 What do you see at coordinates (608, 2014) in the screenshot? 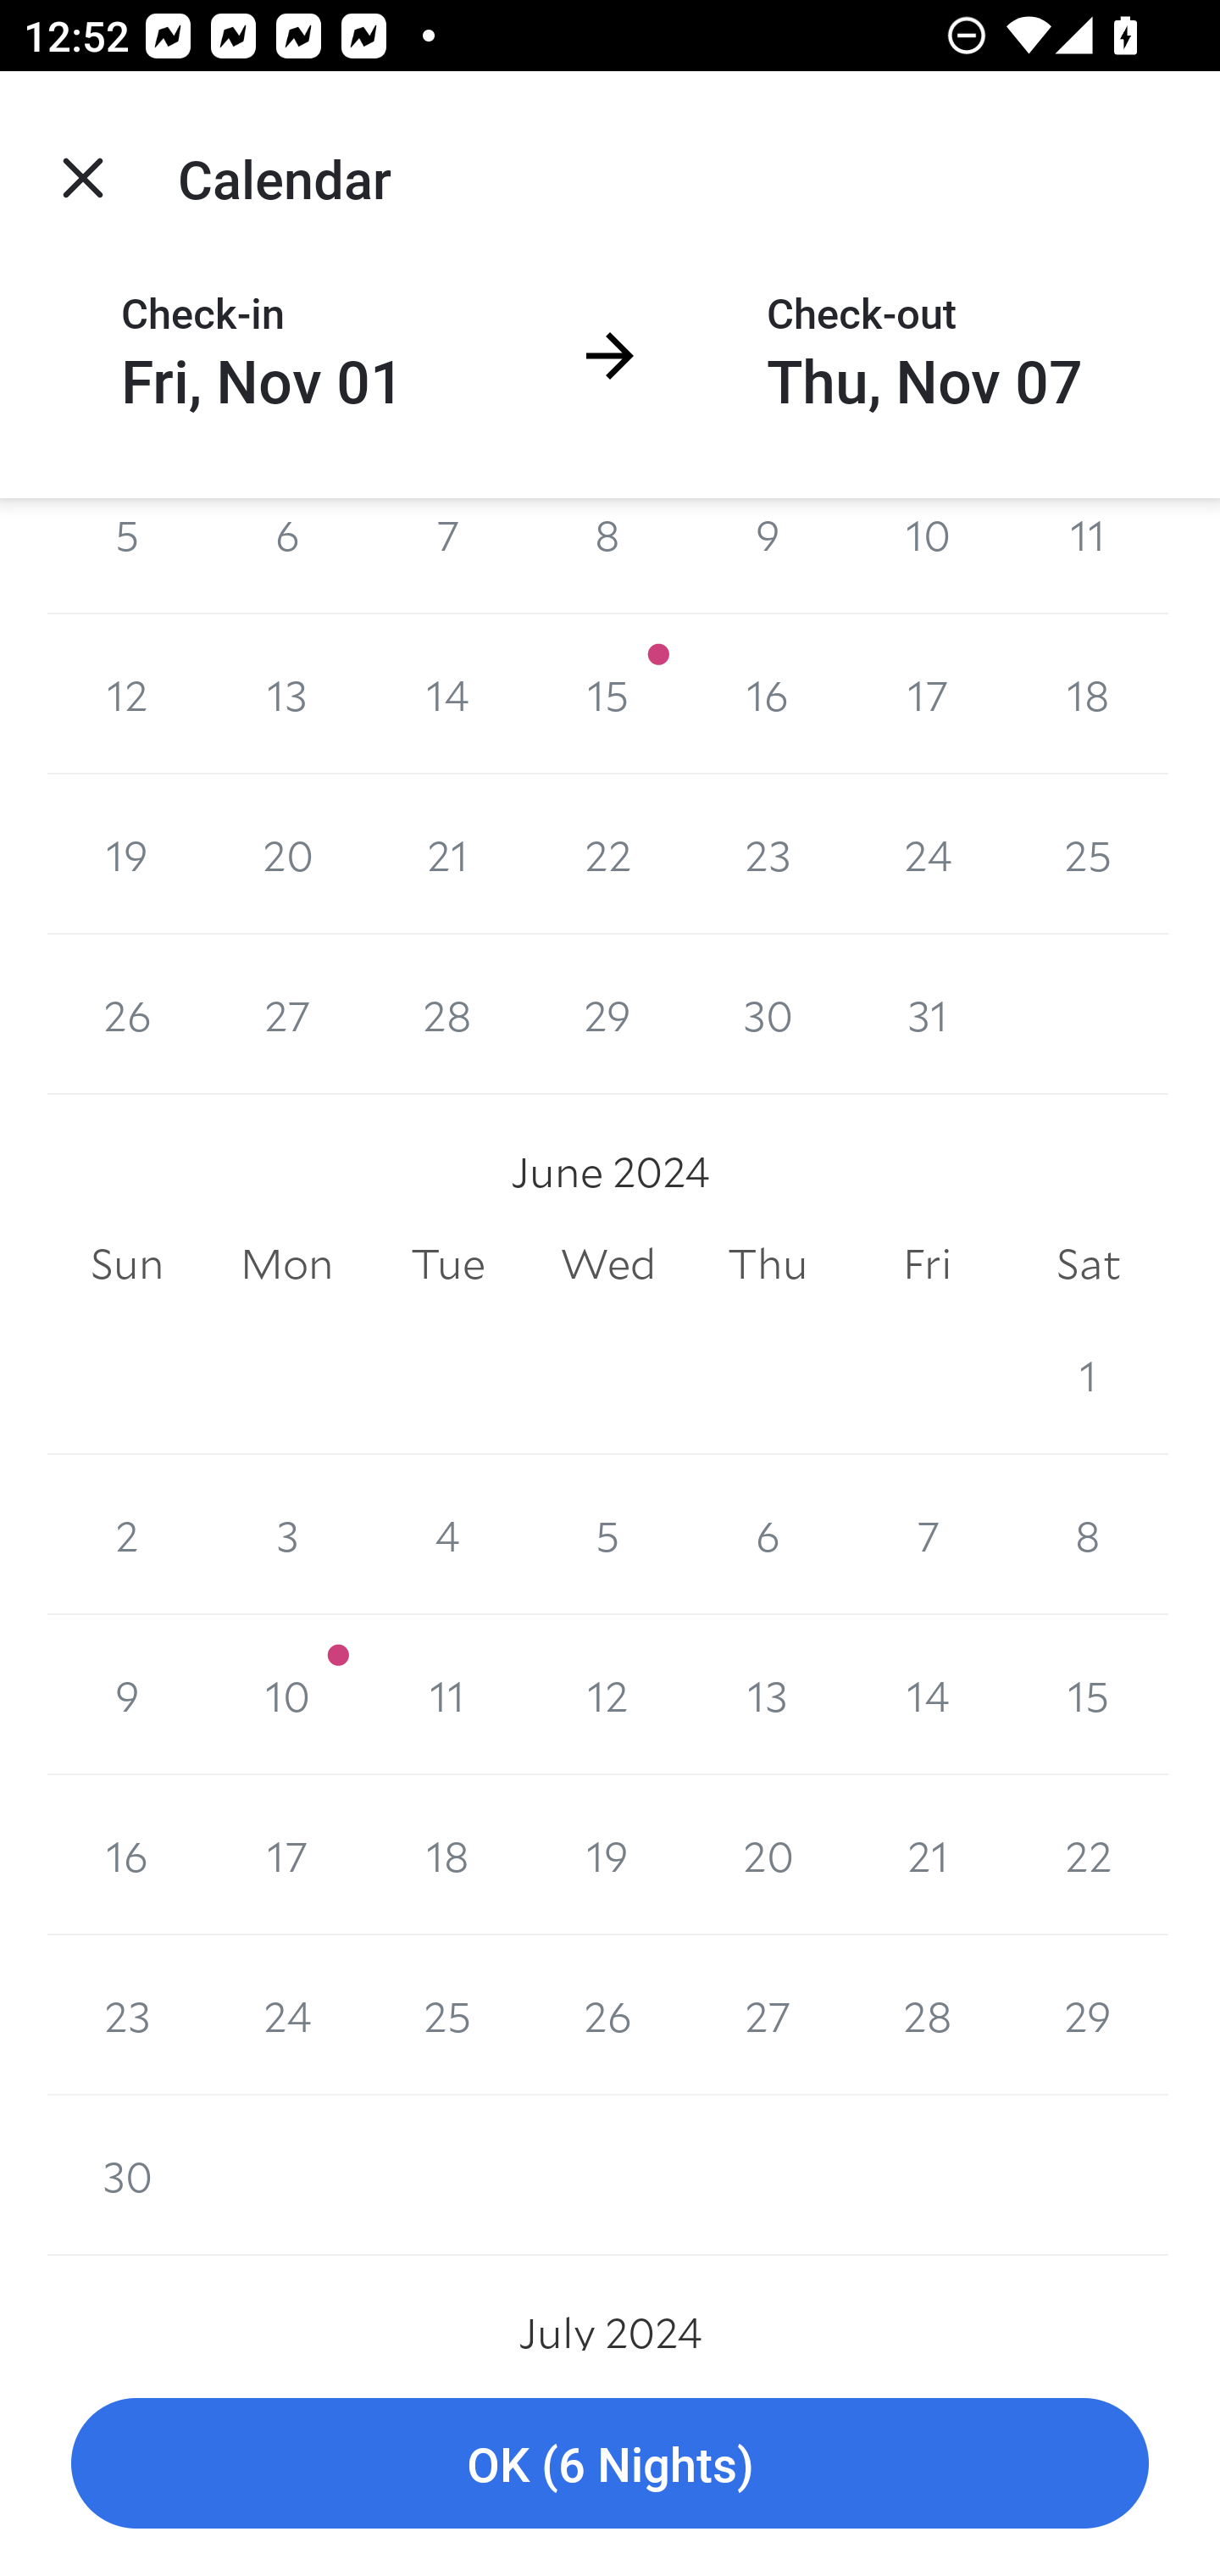
I see `26 26 June 2024` at bounding box center [608, 2014].